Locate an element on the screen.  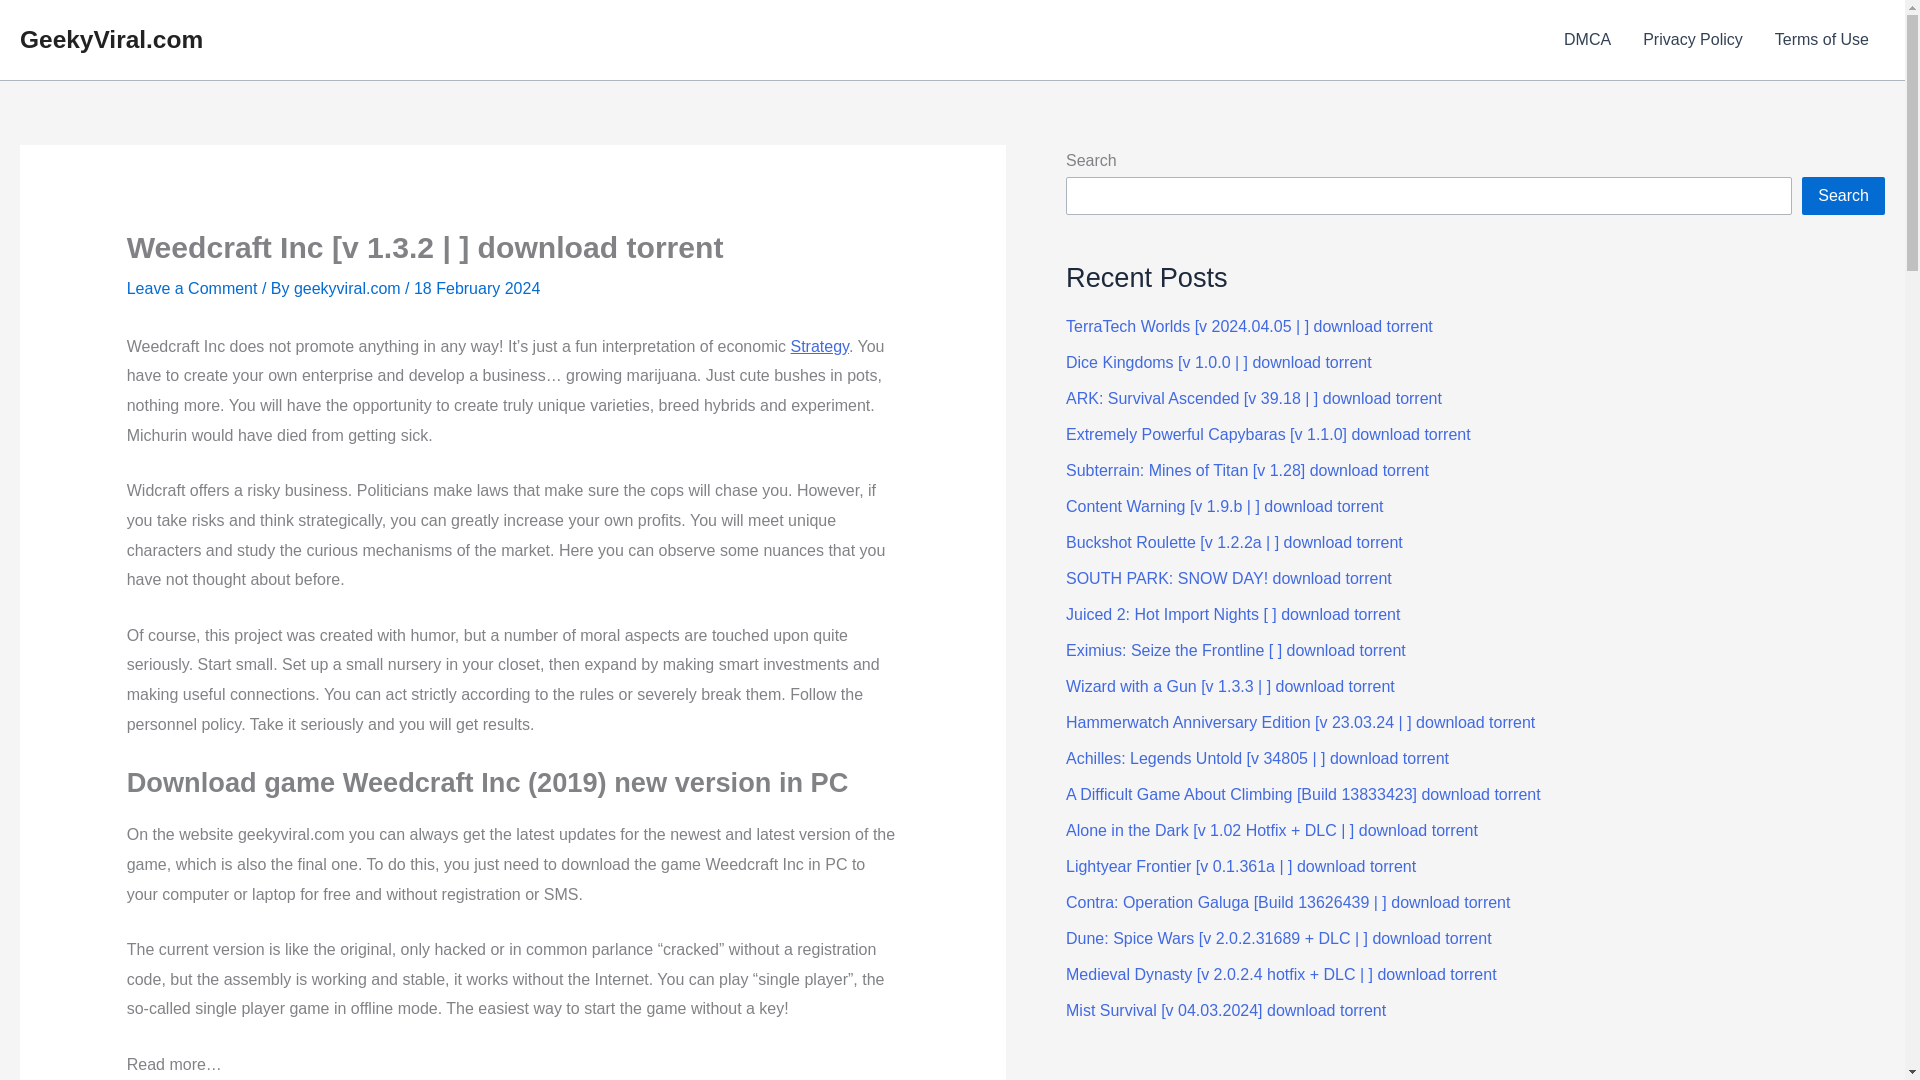
Leave a Comment is located at coordinates (192, 288).